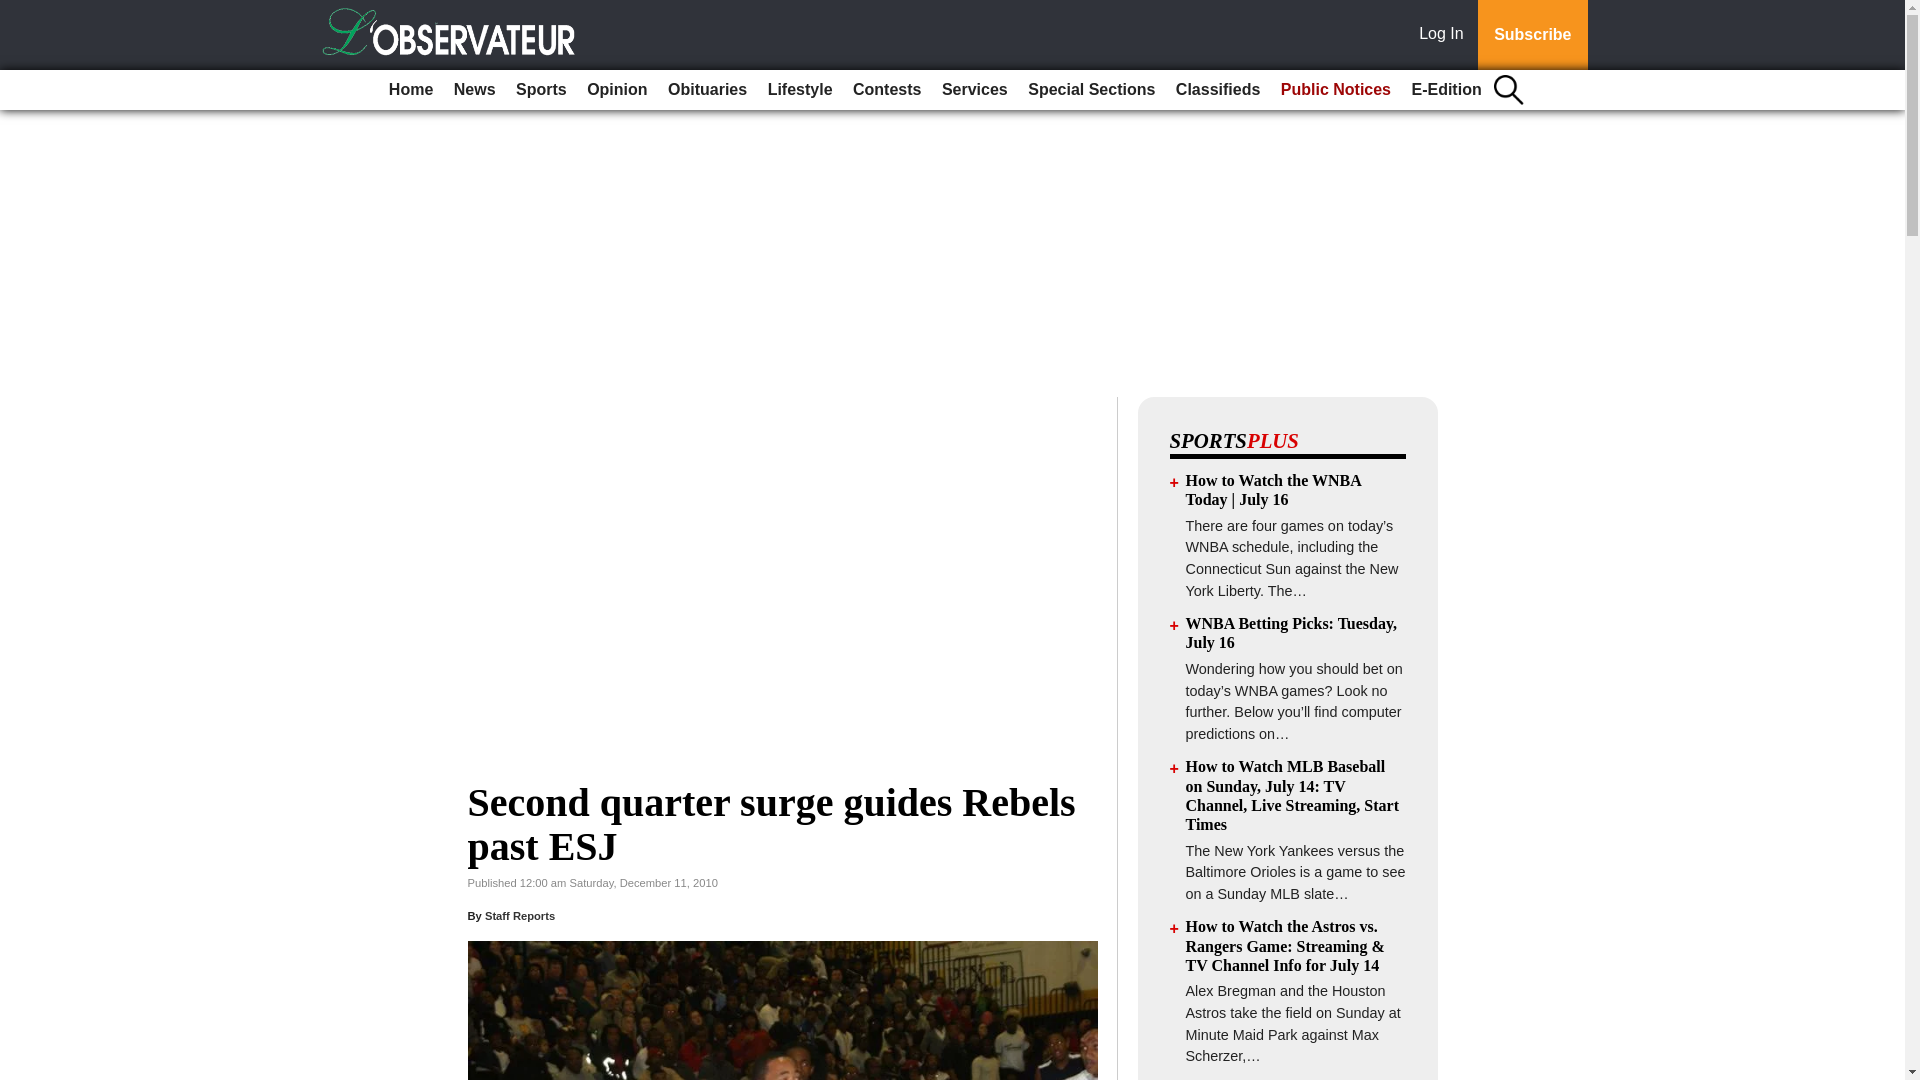 Image resolution: width=1920 pixels, height=1080 pixels. Describe the element at coordinates (541, 90) in the screenshot. I see `Sports` at that location.